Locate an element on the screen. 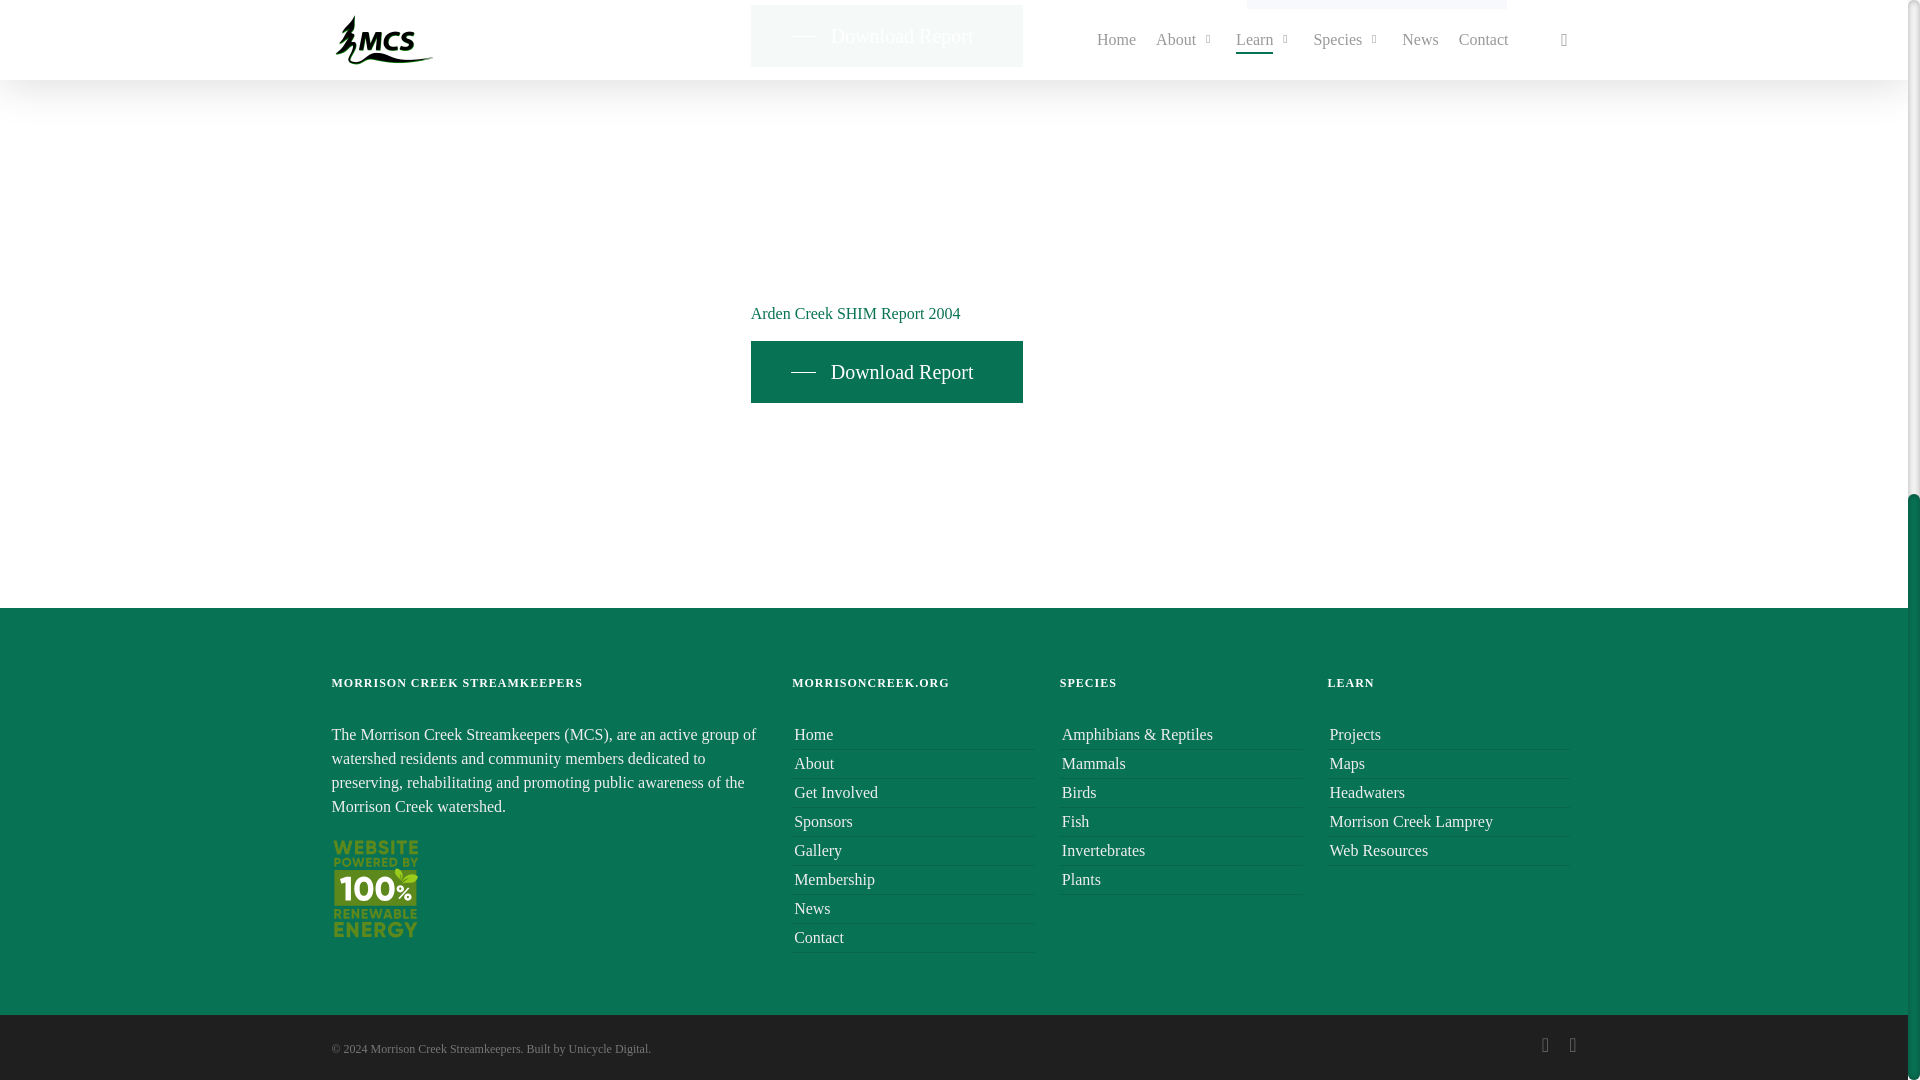  Arden Creek SHIM Report 2004 is located at coordinates (856, 312).